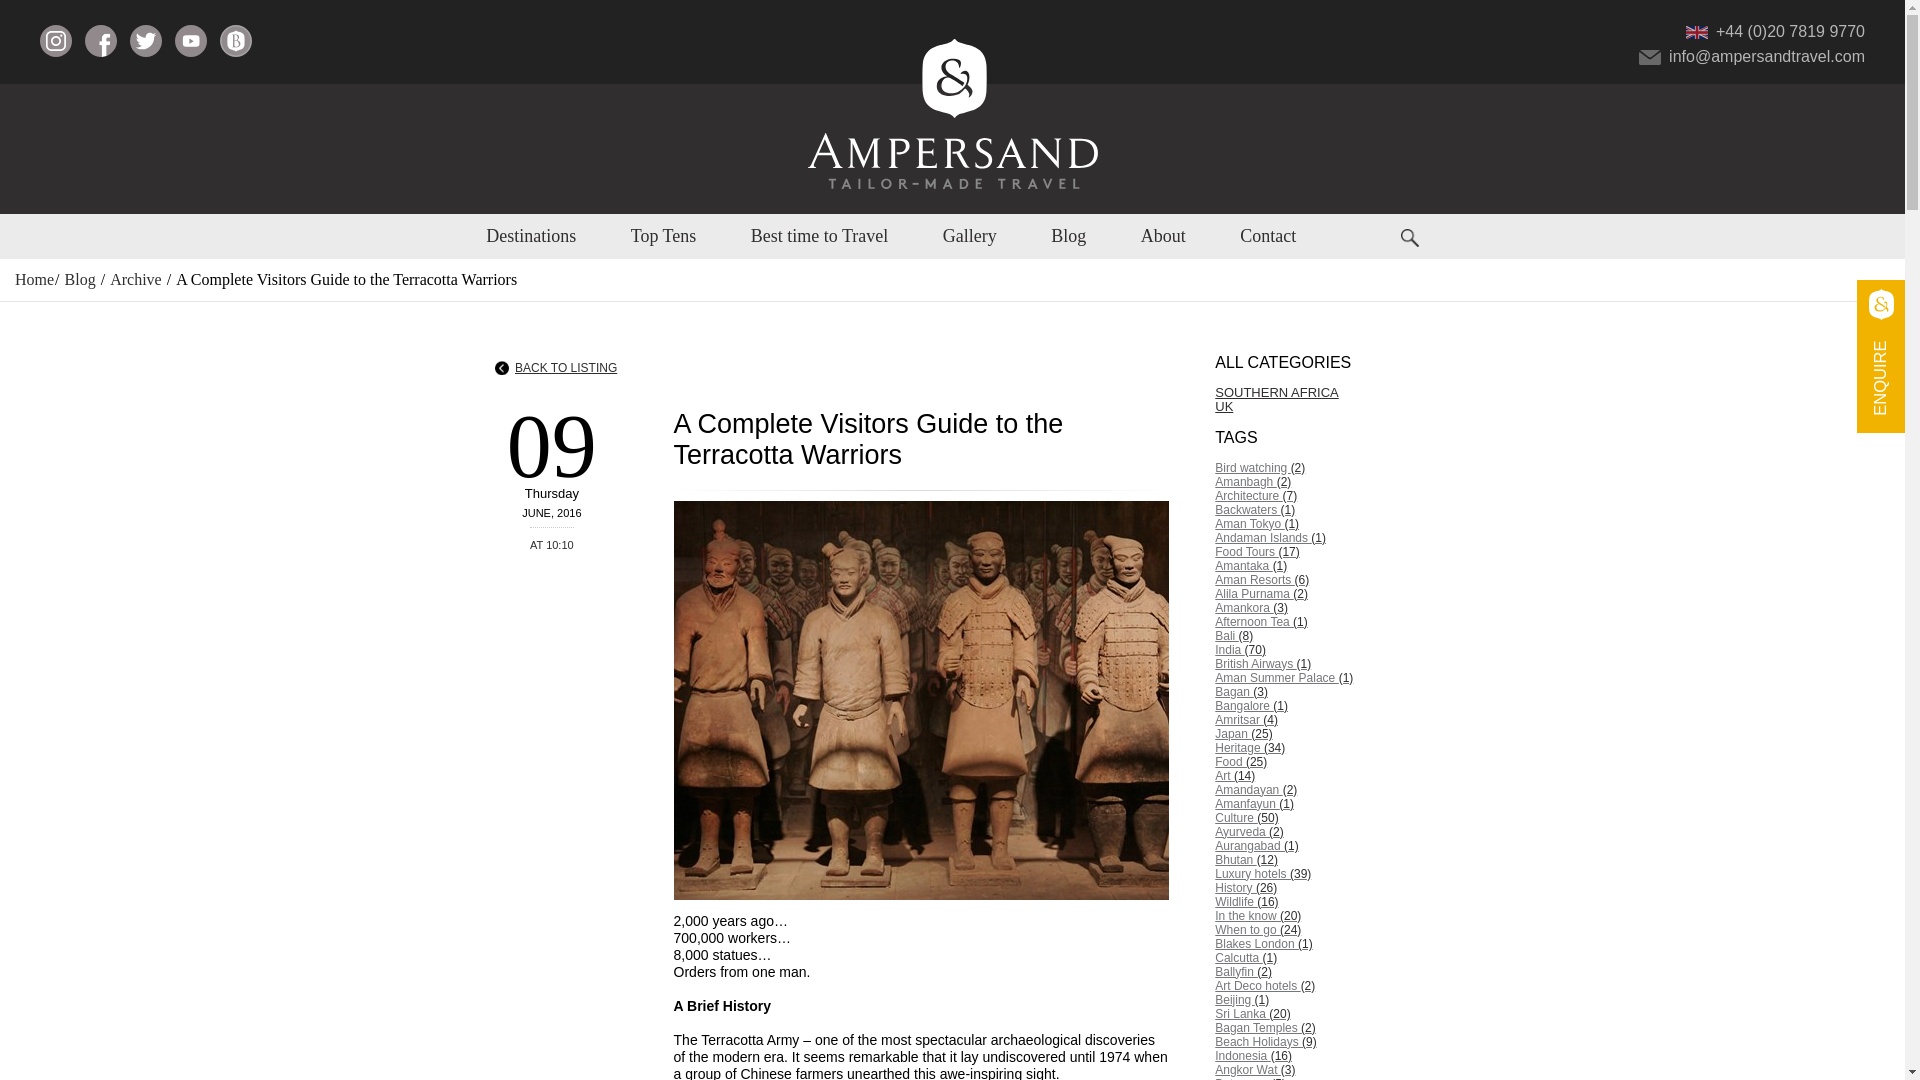 The width and height of the screenshot is (1920, 1080). Describe the element at coordinates (1312, 538) in the screenshot. I see `Andaman Islands` at that location.